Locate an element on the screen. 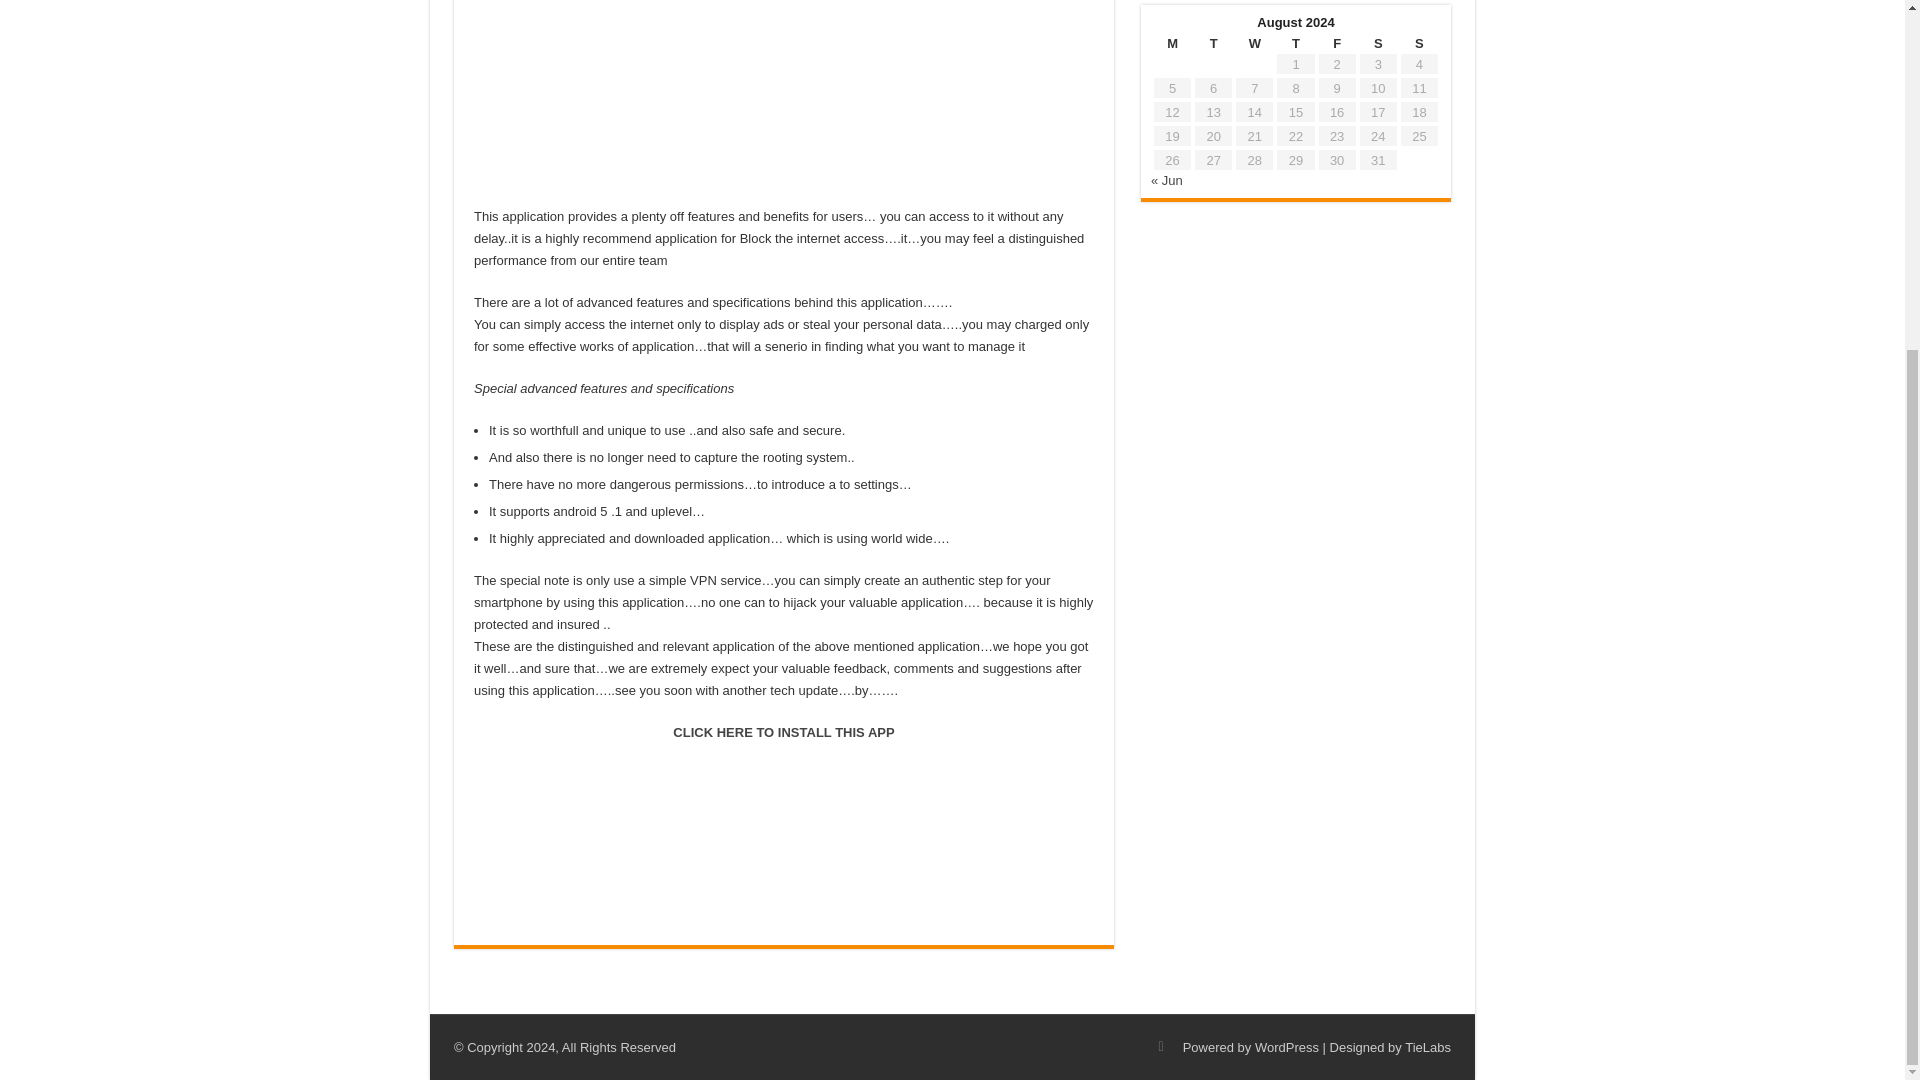  CLICK HERE TO INSTALL THIS APP is located at coordinates (784, 732).